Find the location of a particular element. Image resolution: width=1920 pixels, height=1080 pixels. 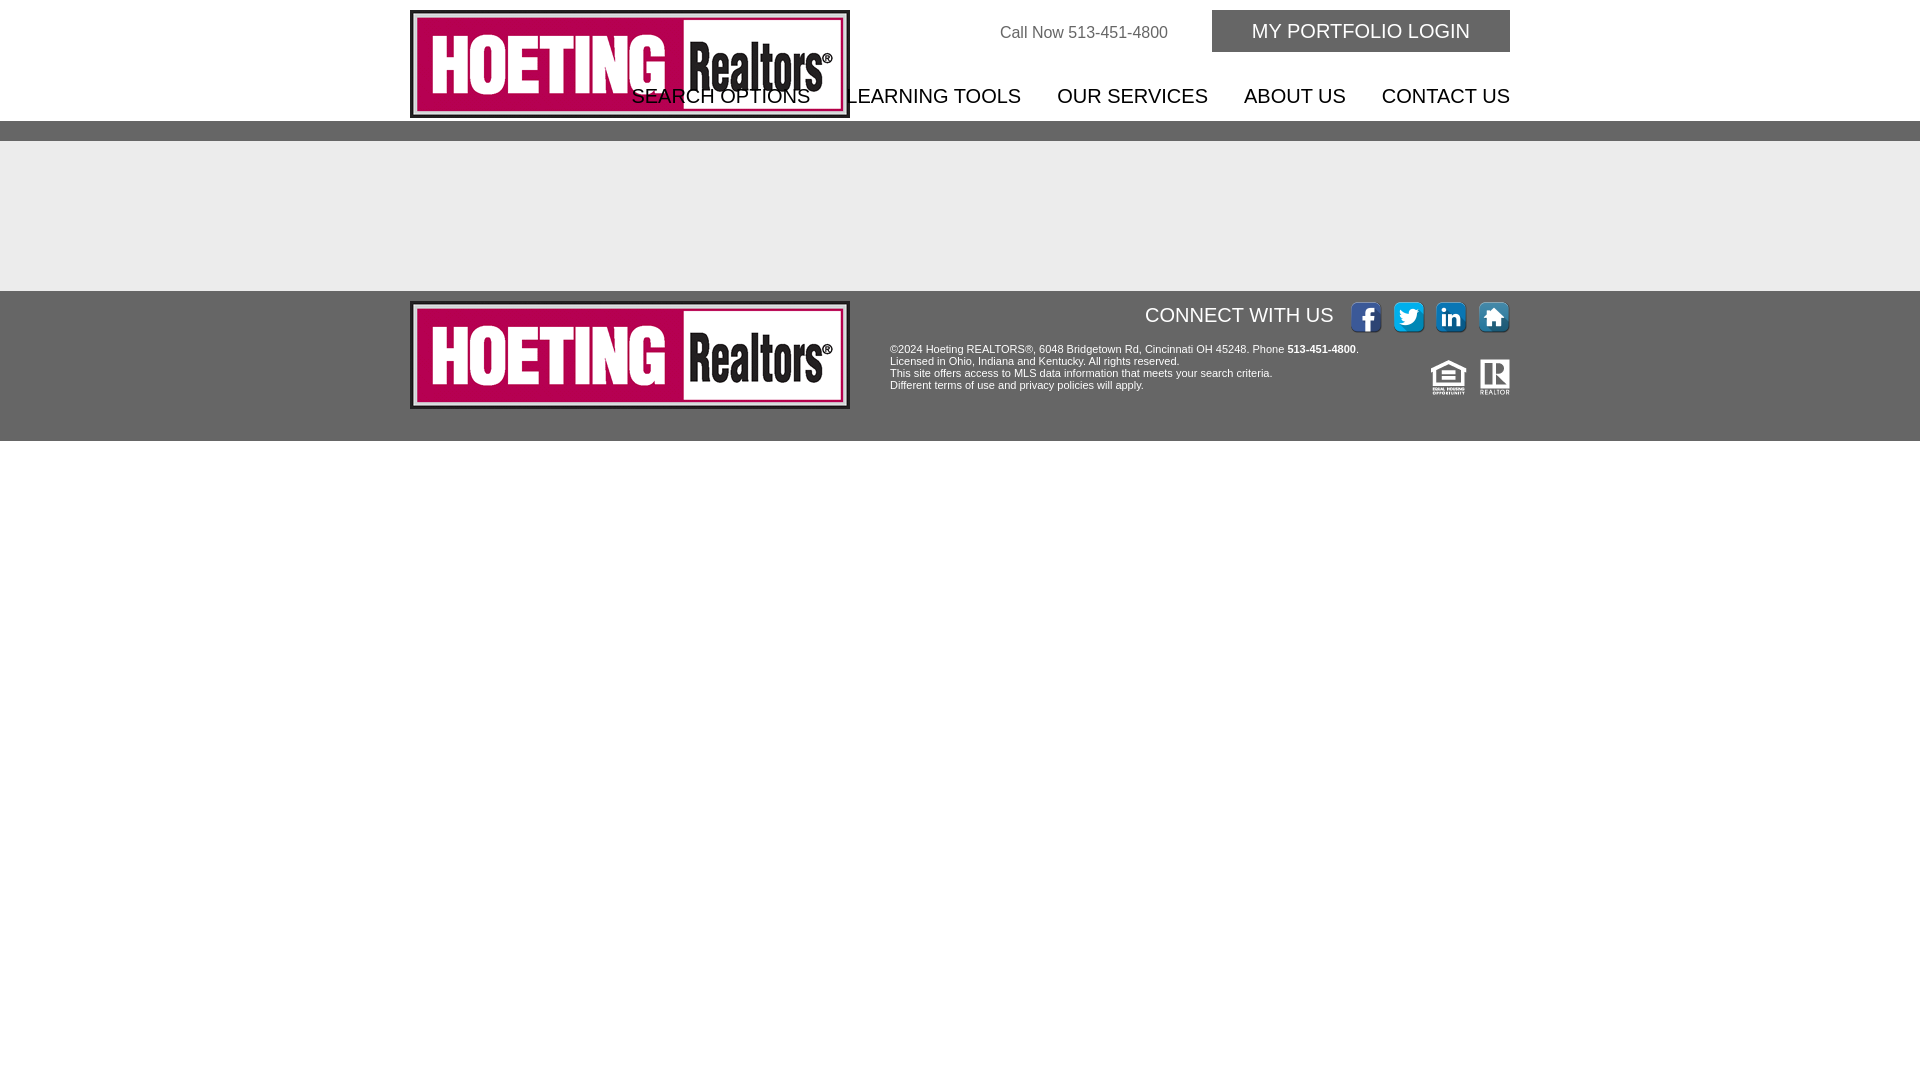

OUR SERVICES is located at coordinates (1132, 96).